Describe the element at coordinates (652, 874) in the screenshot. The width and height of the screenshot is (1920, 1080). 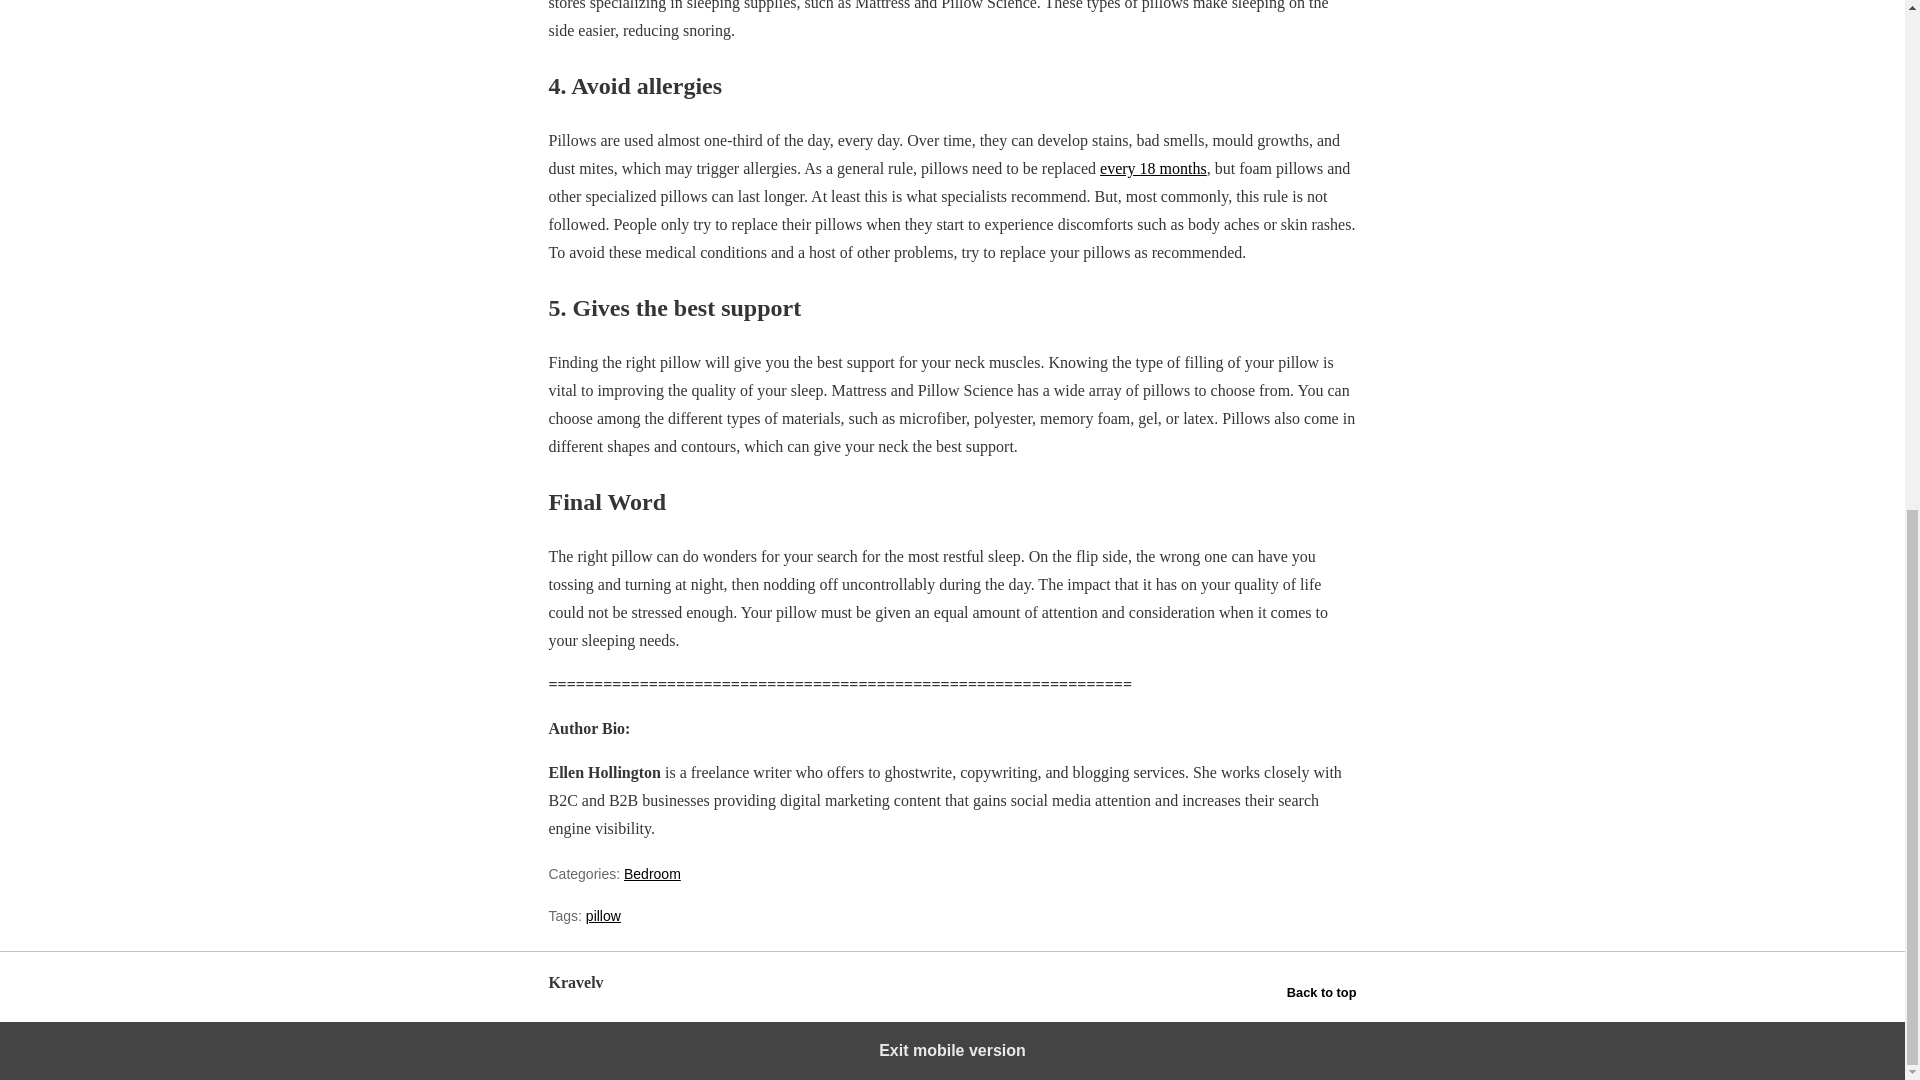
I see `Bedroom` at that location.